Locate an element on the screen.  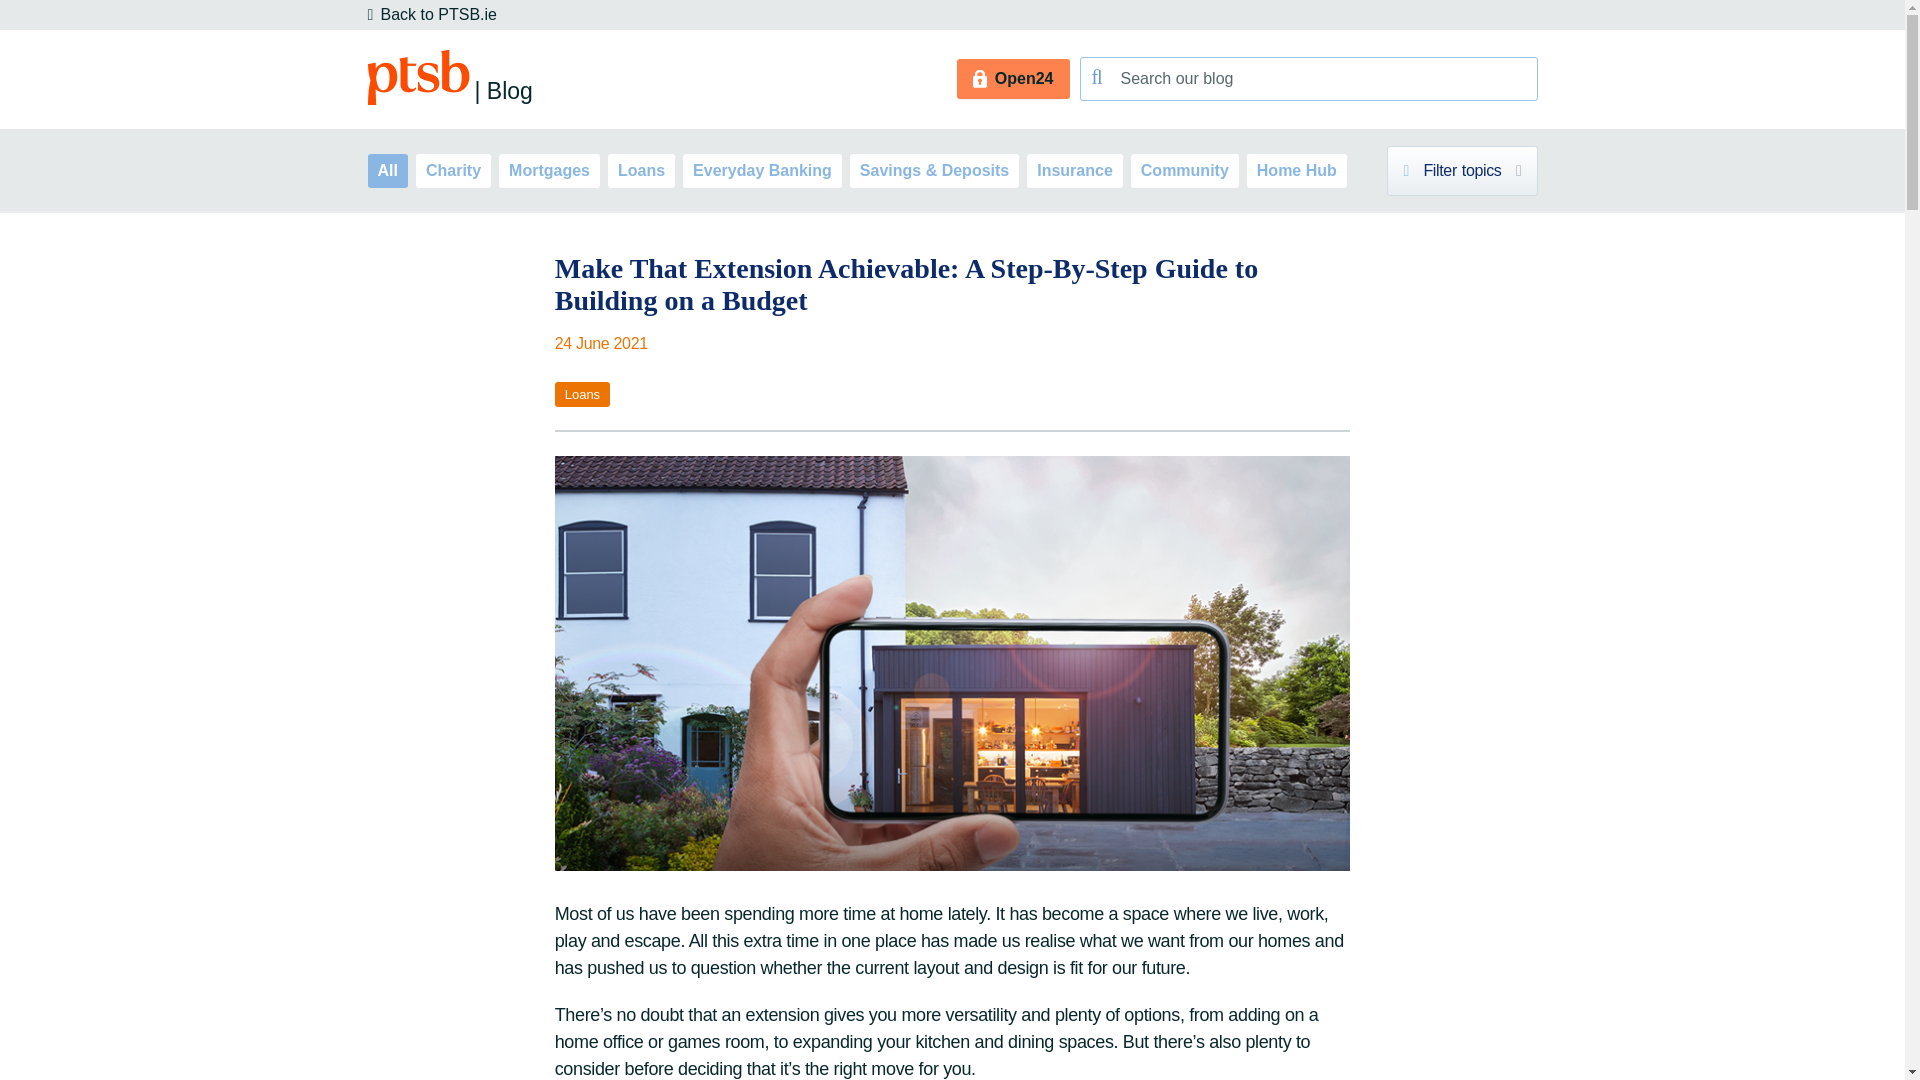
Open24 is located at coordinates (1075, 170).